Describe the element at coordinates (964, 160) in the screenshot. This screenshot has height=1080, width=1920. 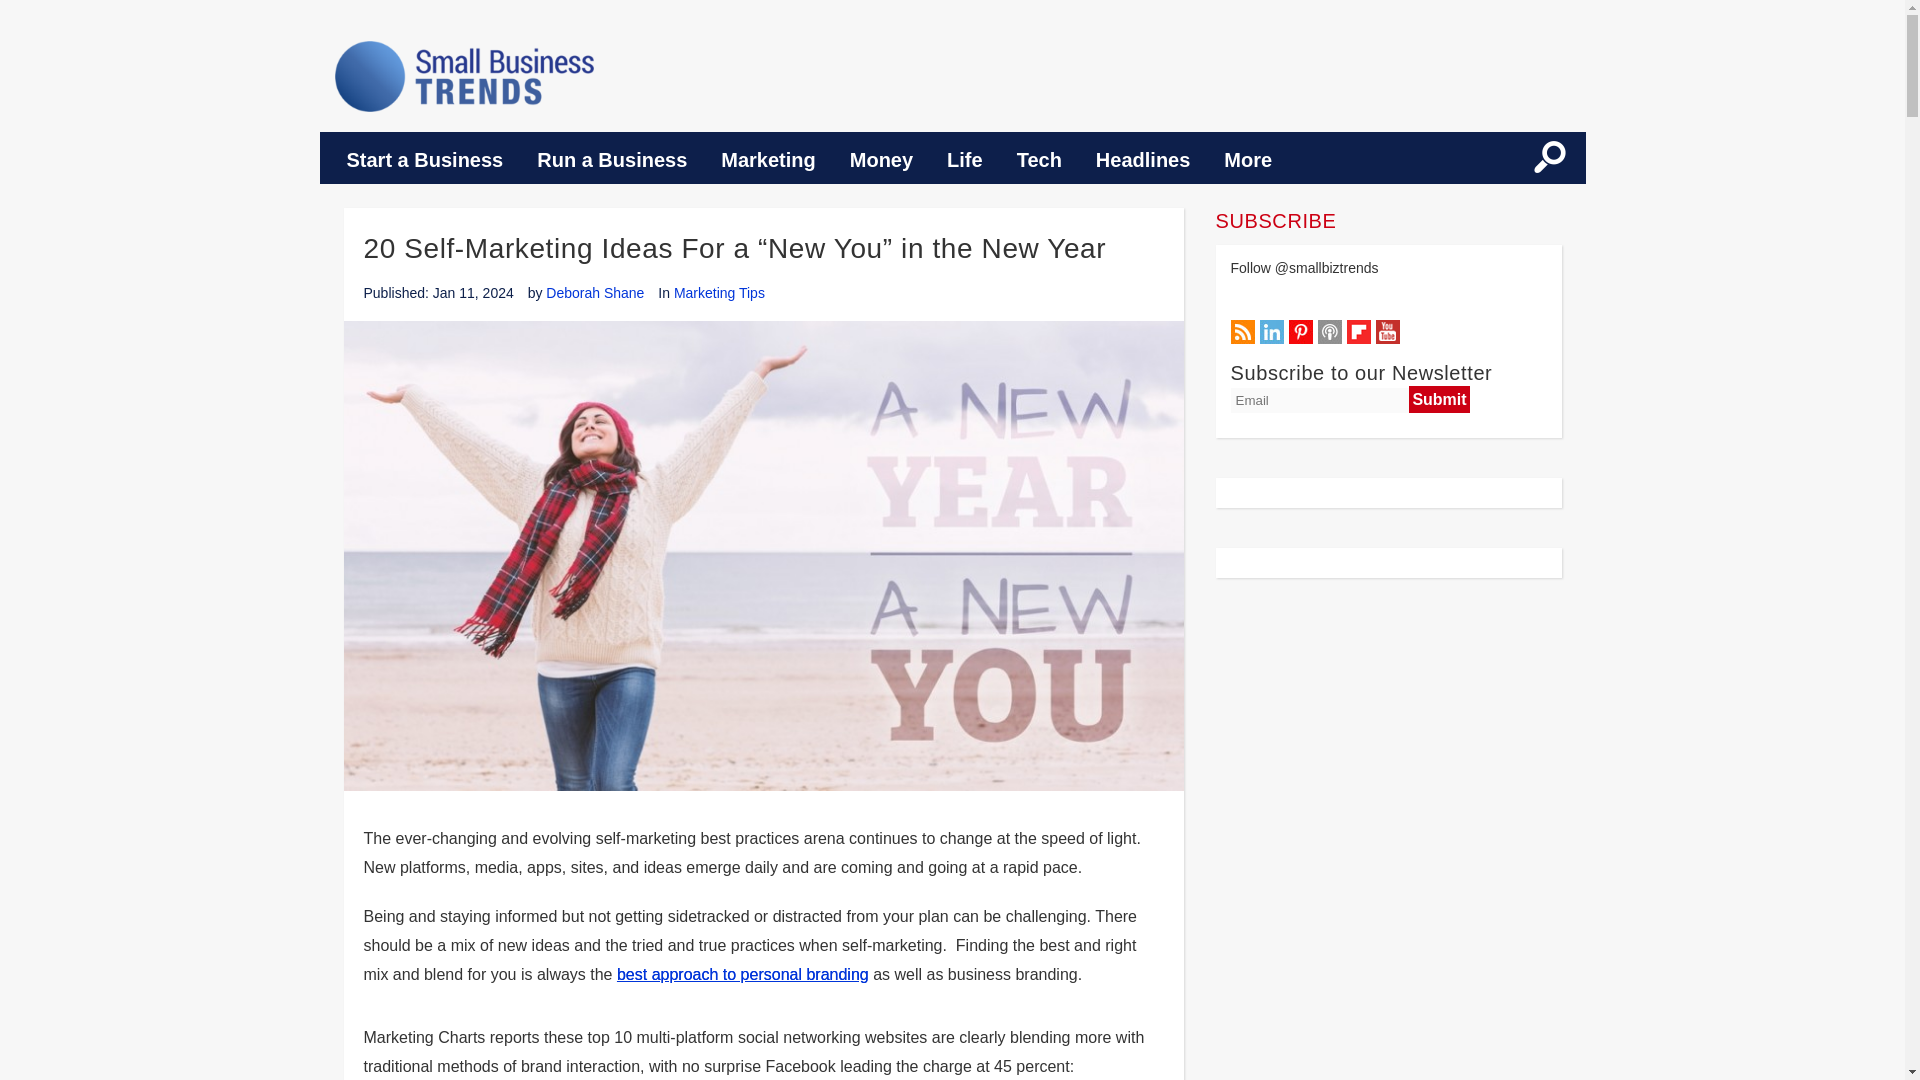
I see `Life` at that location.